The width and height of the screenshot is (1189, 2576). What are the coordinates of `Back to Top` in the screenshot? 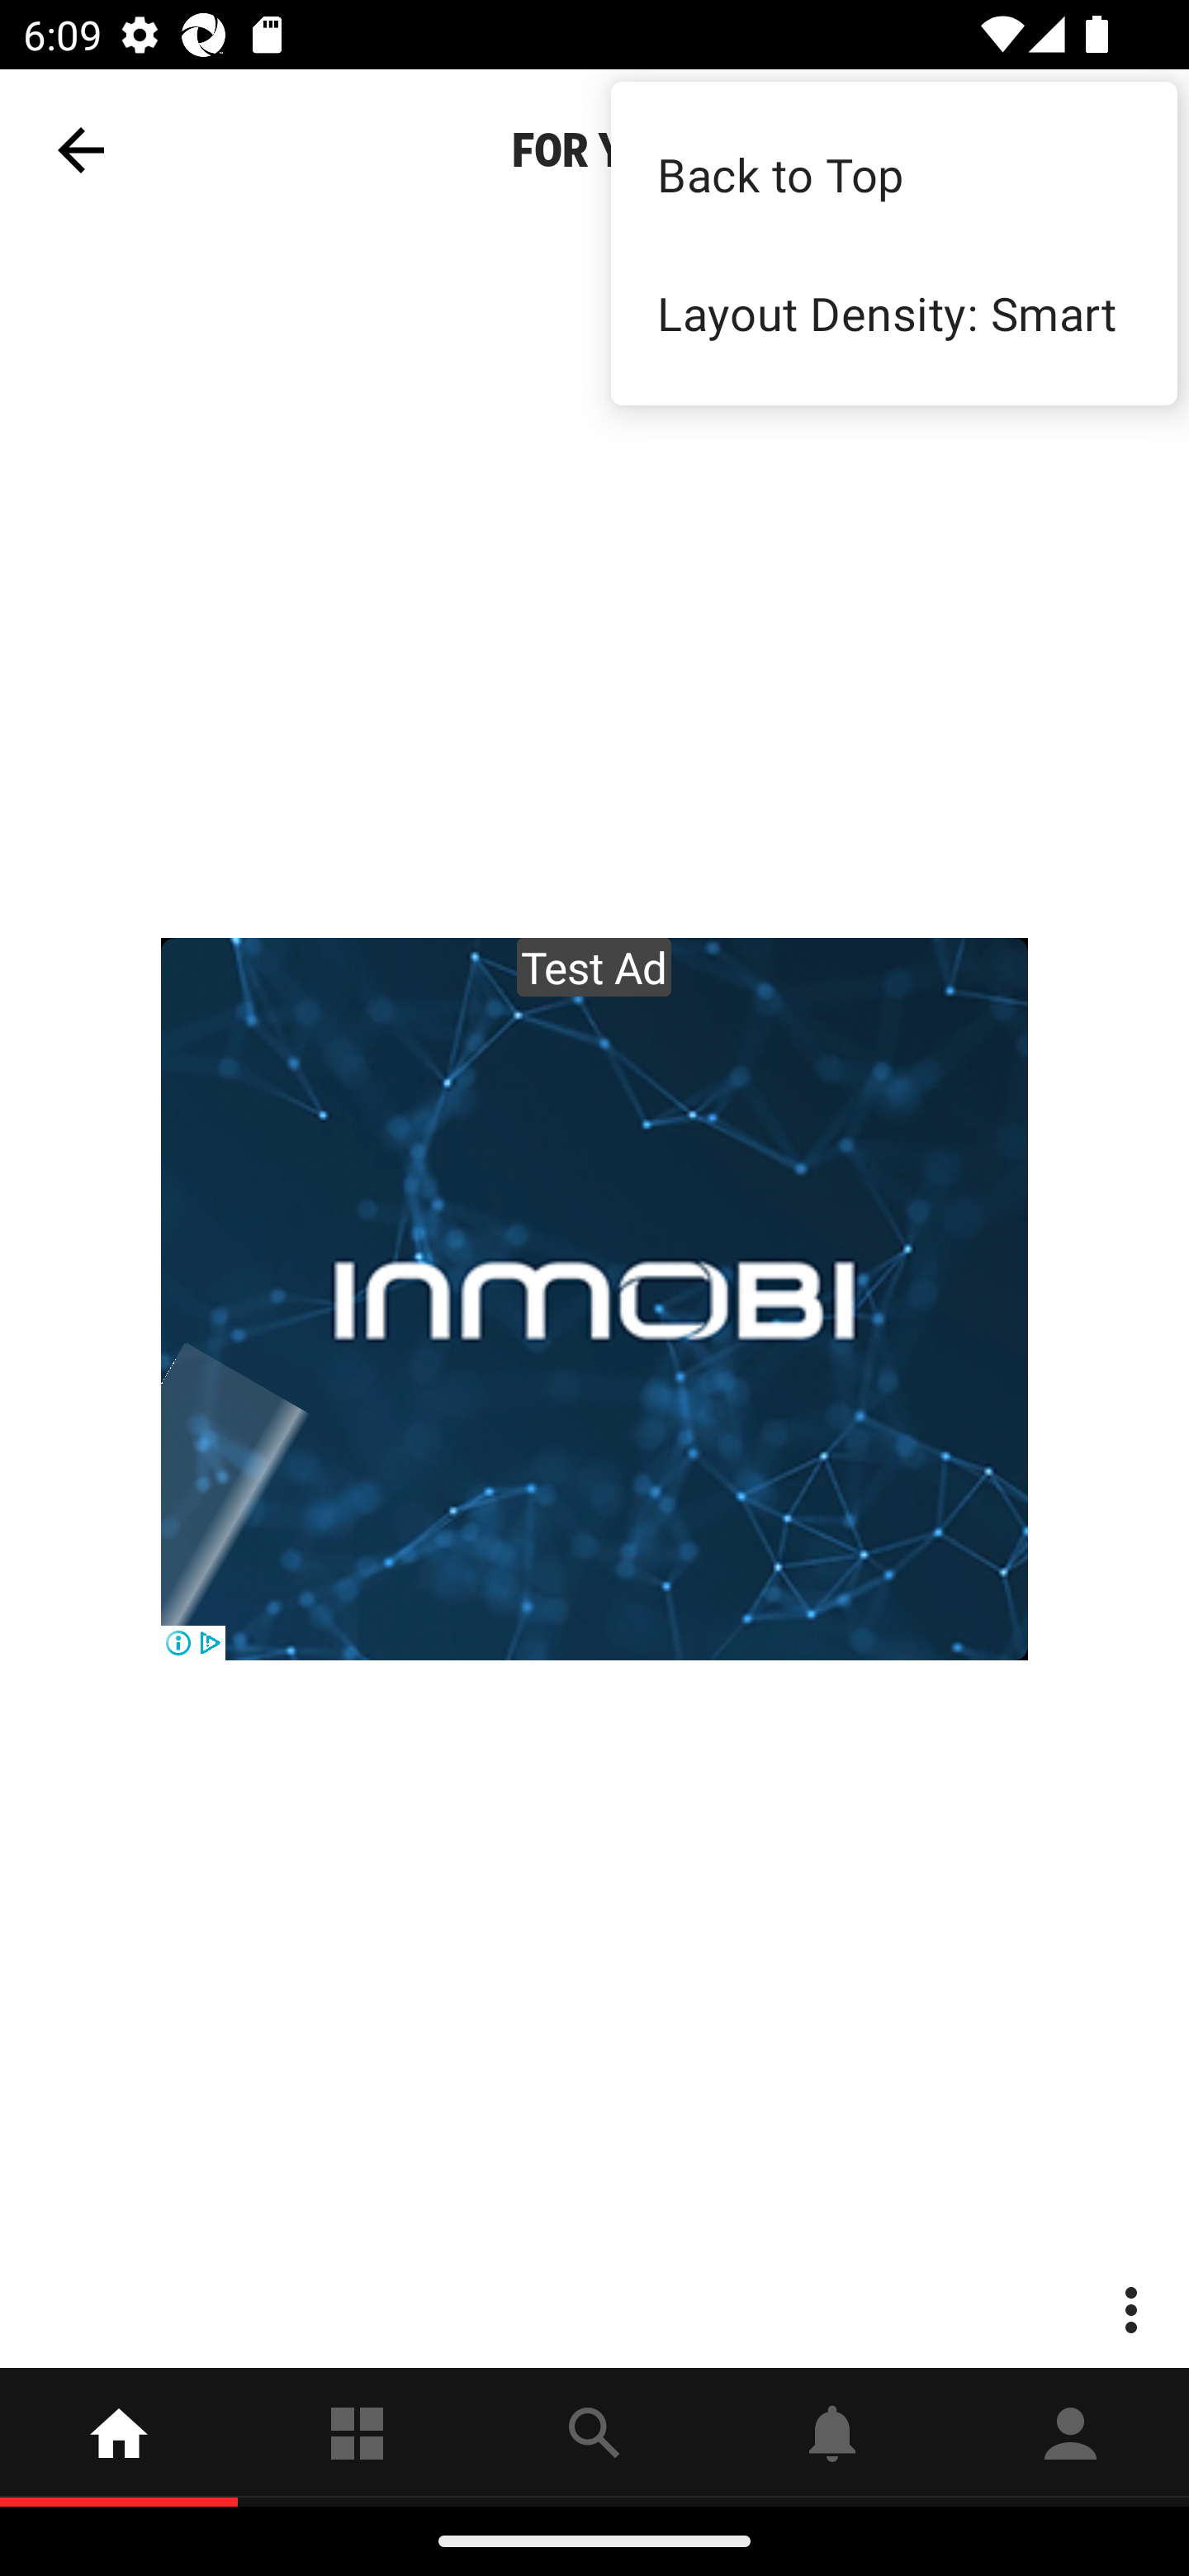 It's located at (893, 175).